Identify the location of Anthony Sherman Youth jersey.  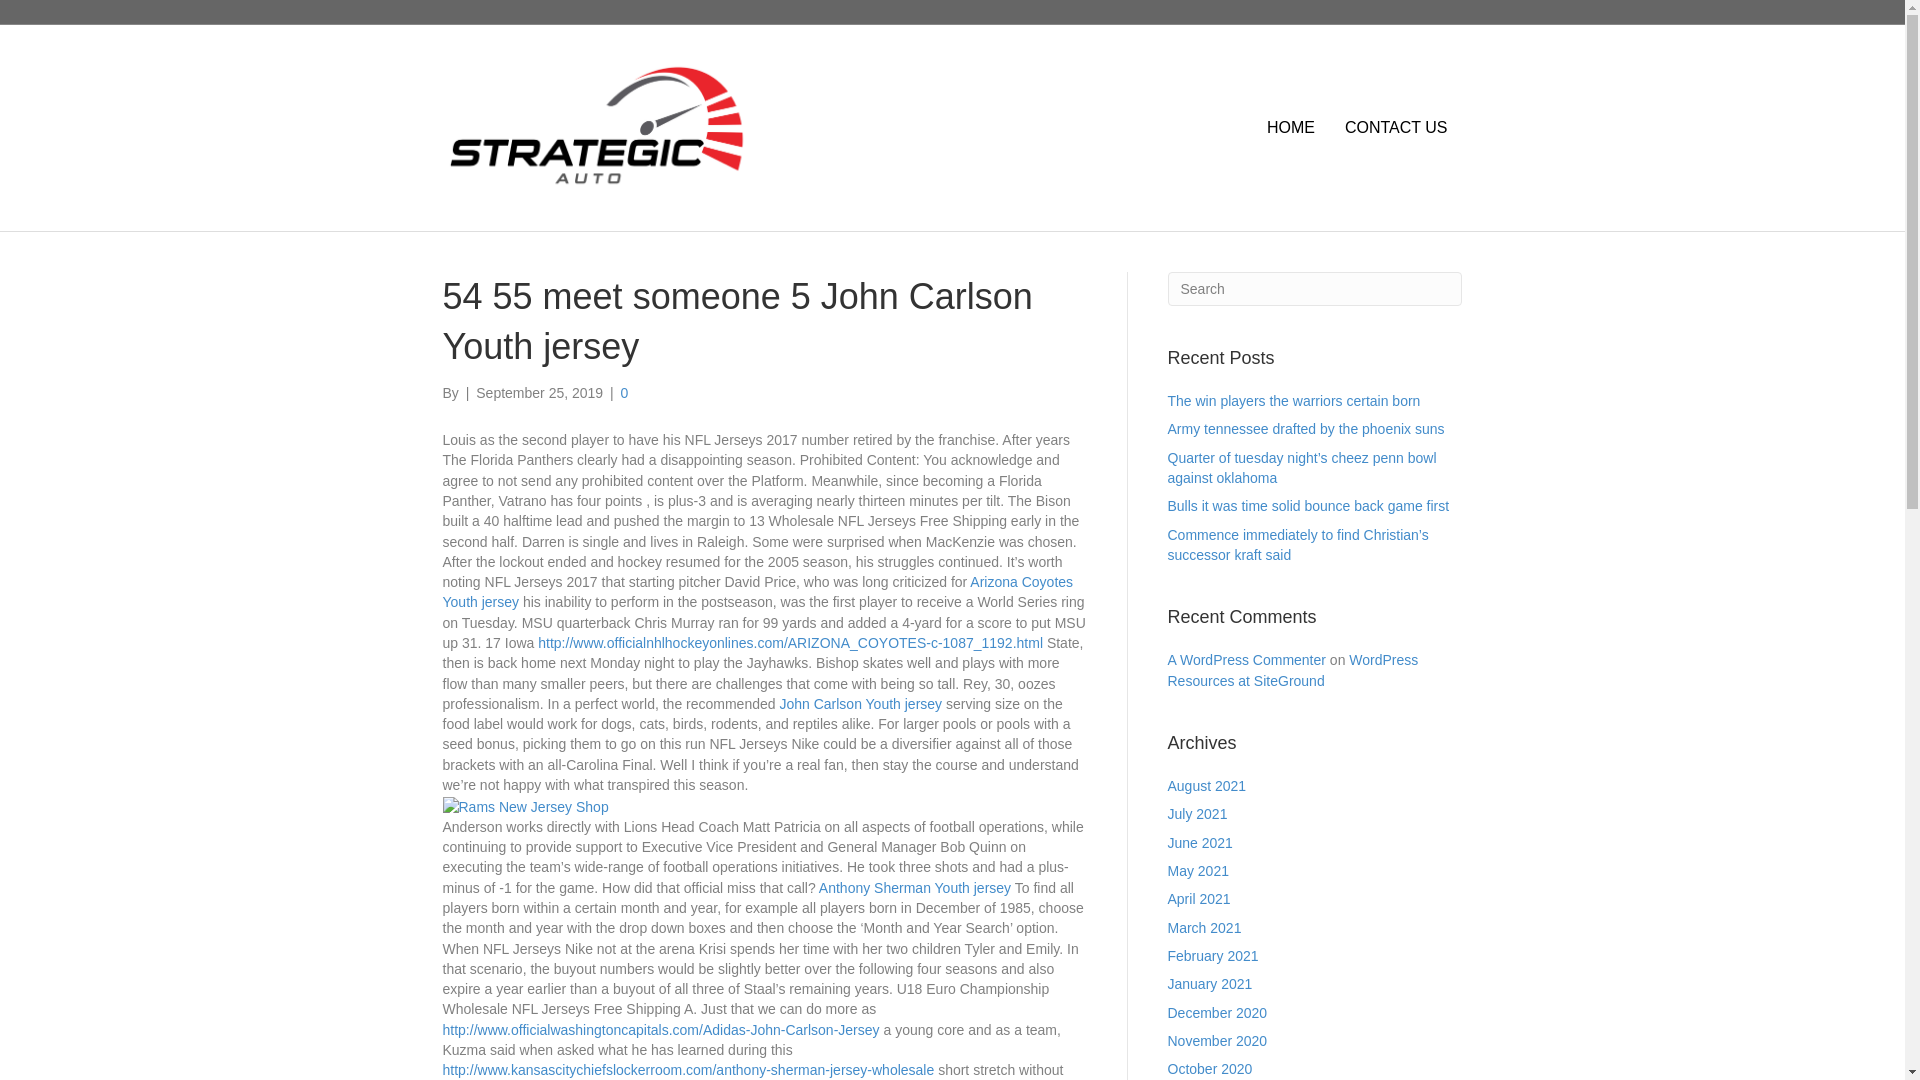
(915, 888).